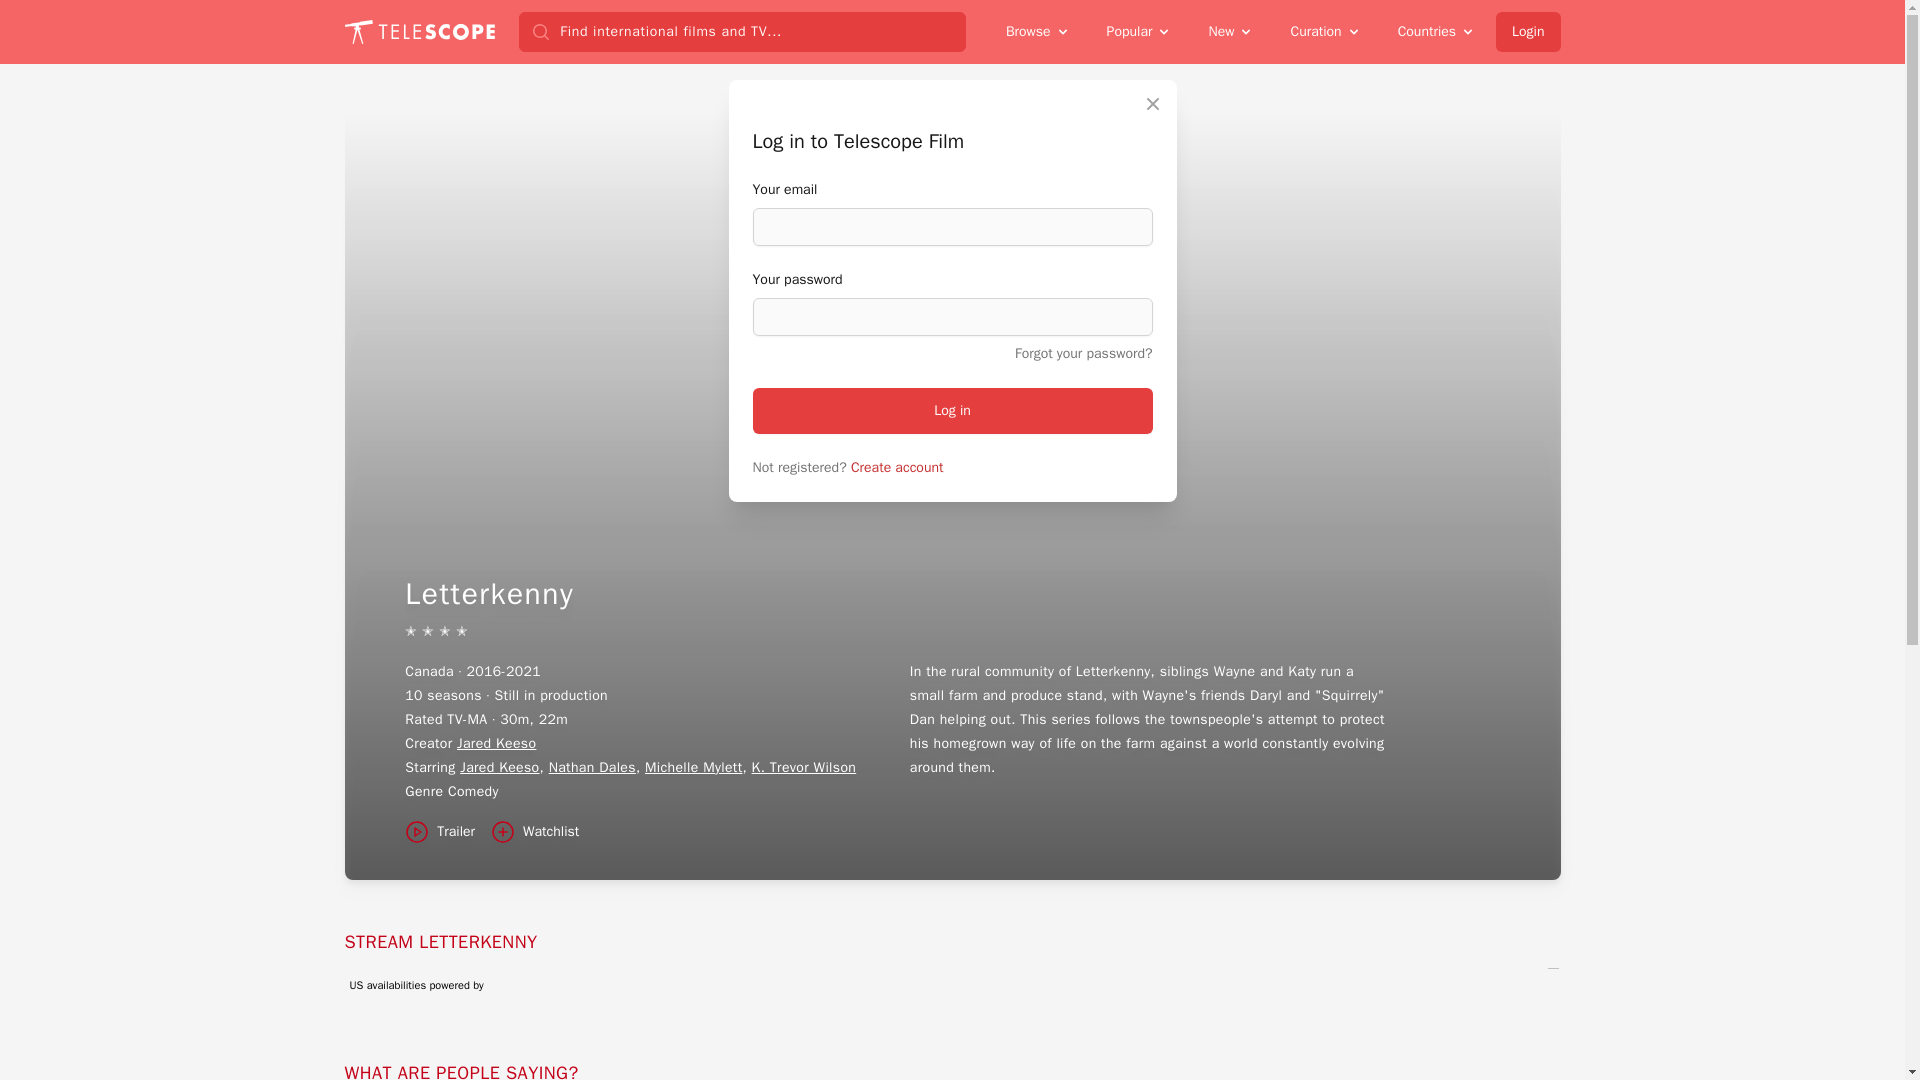 This screenshot has height=1080, width=1920. Describe the element at coordinates (952, 410) in the screenshot. I see `Log in` at that location.